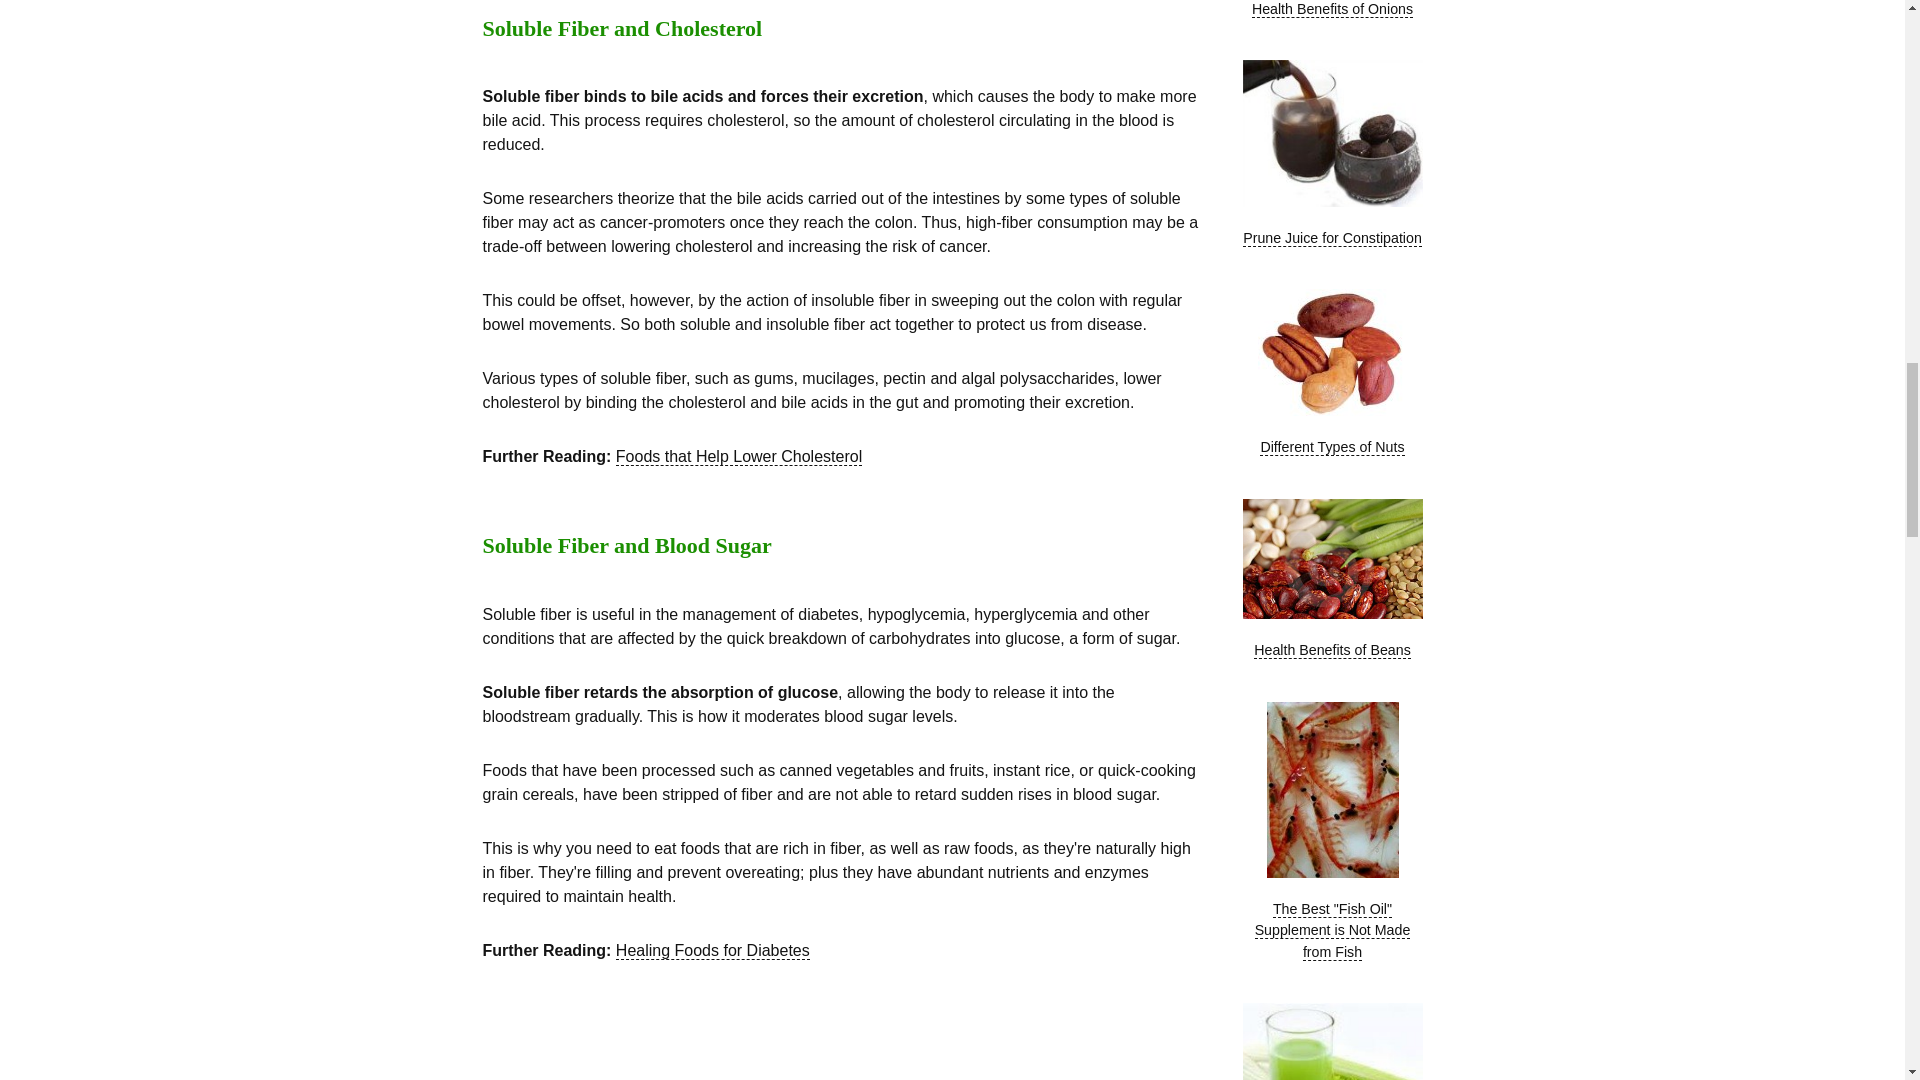 This screenshot has height=1080, width=1920. I want to click on Go to The Best Fish Oil Supplement is Not Made from Fish, so click(1331, 873).